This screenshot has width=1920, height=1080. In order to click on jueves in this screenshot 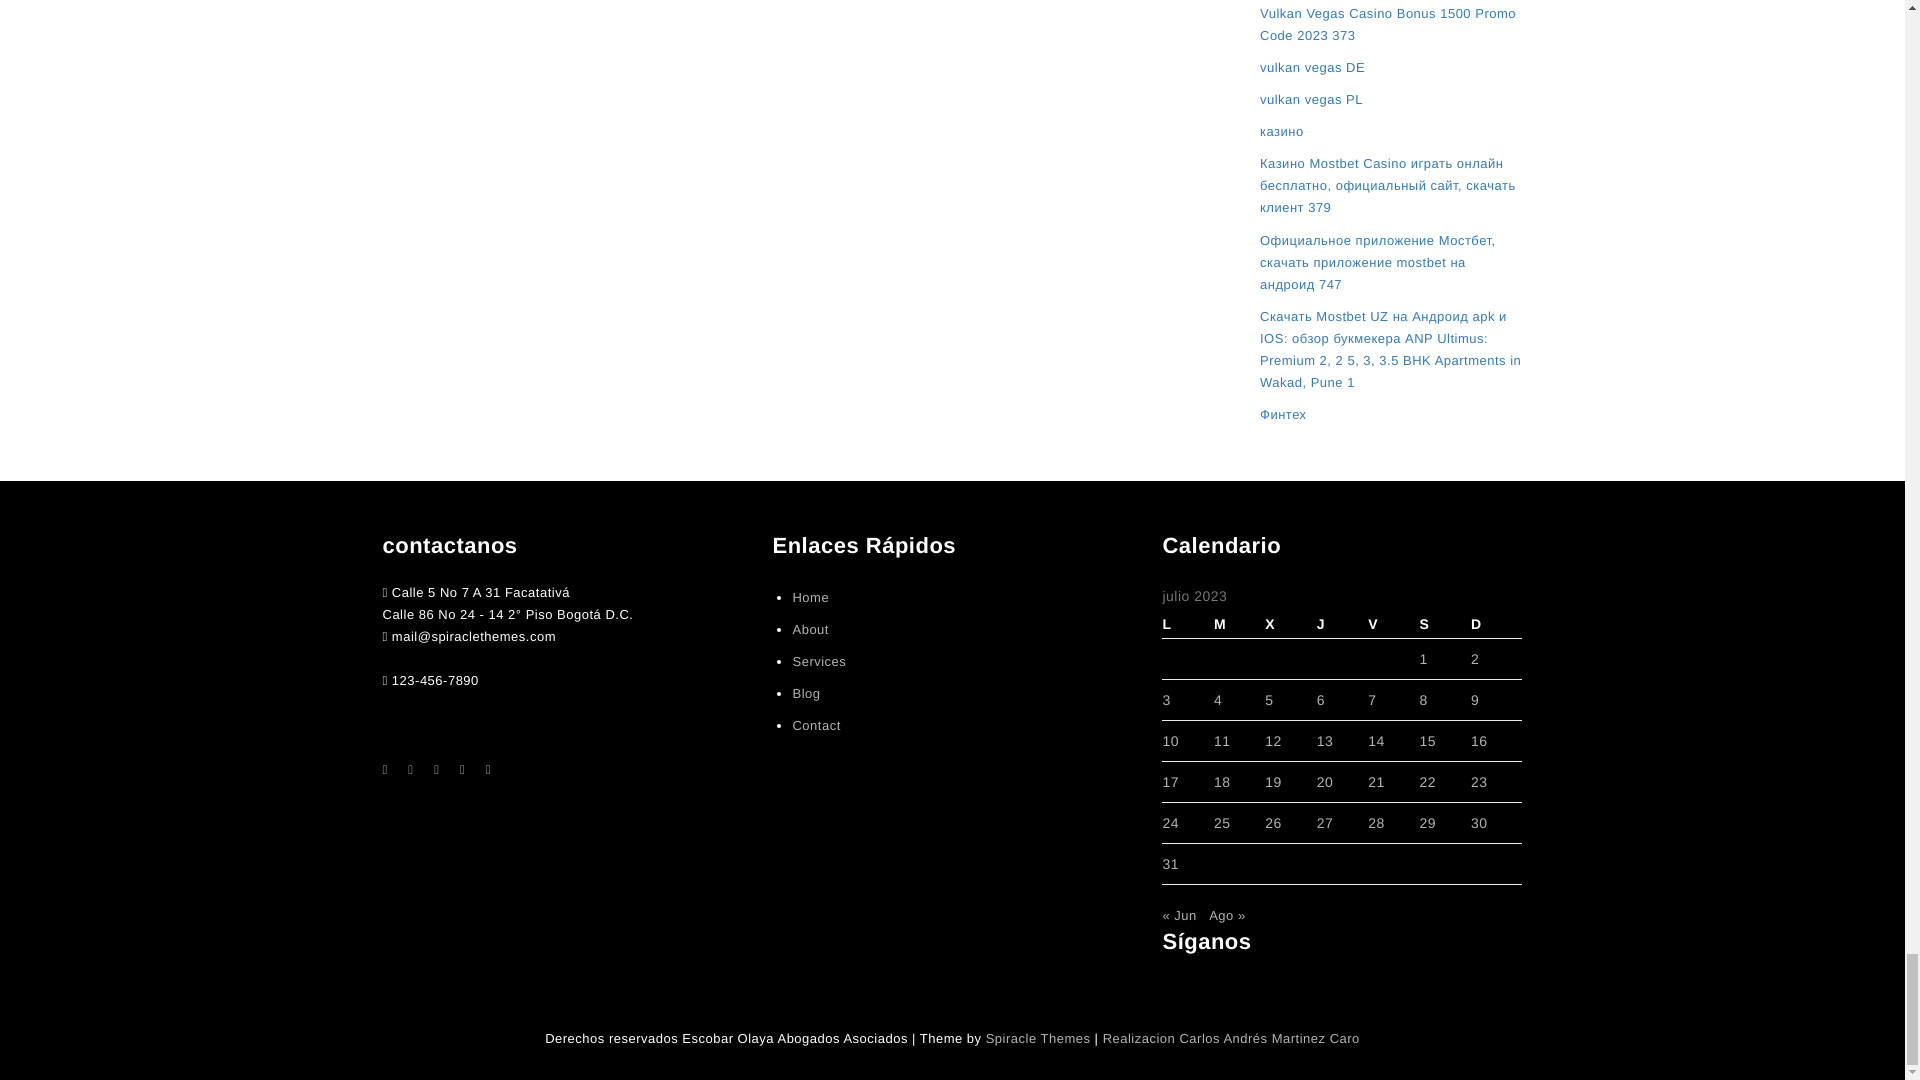, I will do `click(1342, 624)`.